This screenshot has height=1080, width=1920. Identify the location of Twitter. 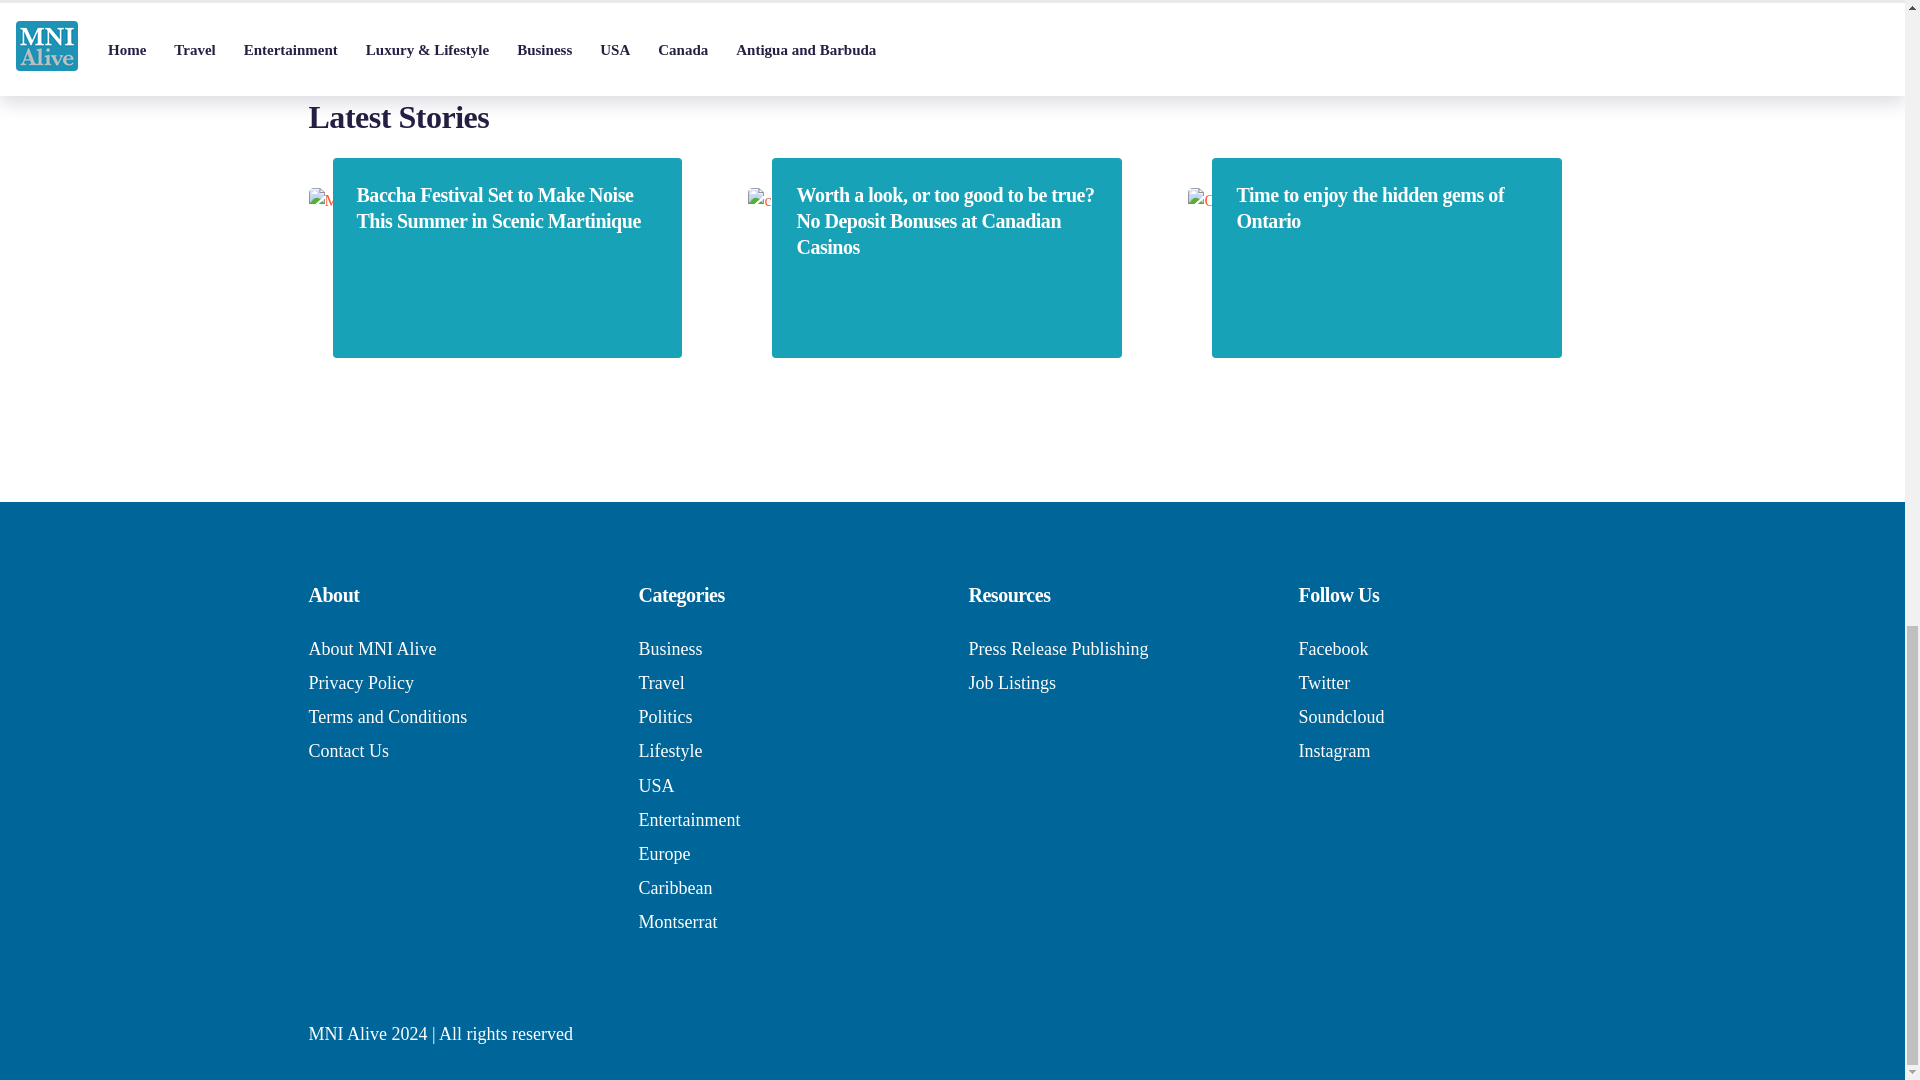
(1323, 682).